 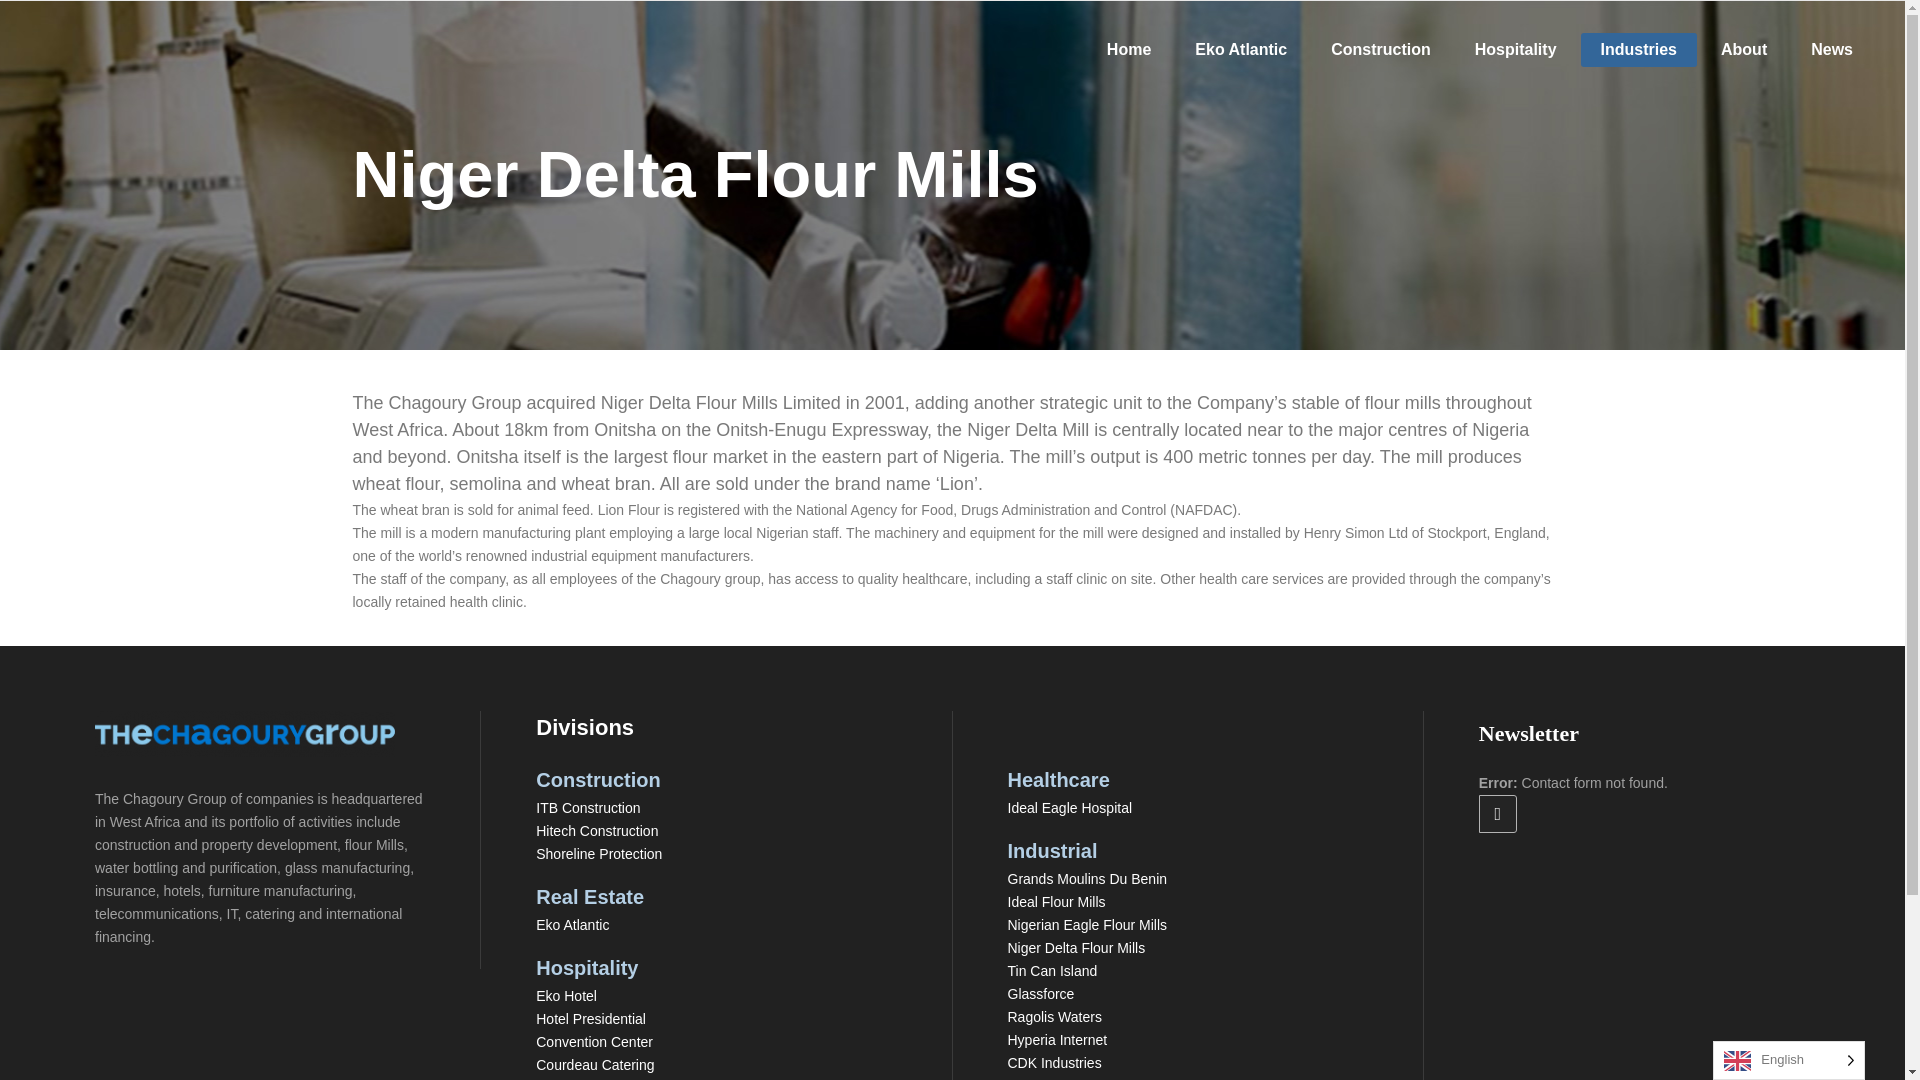 I want to click on Eko Atlantic, so click(x=1241, y=50).